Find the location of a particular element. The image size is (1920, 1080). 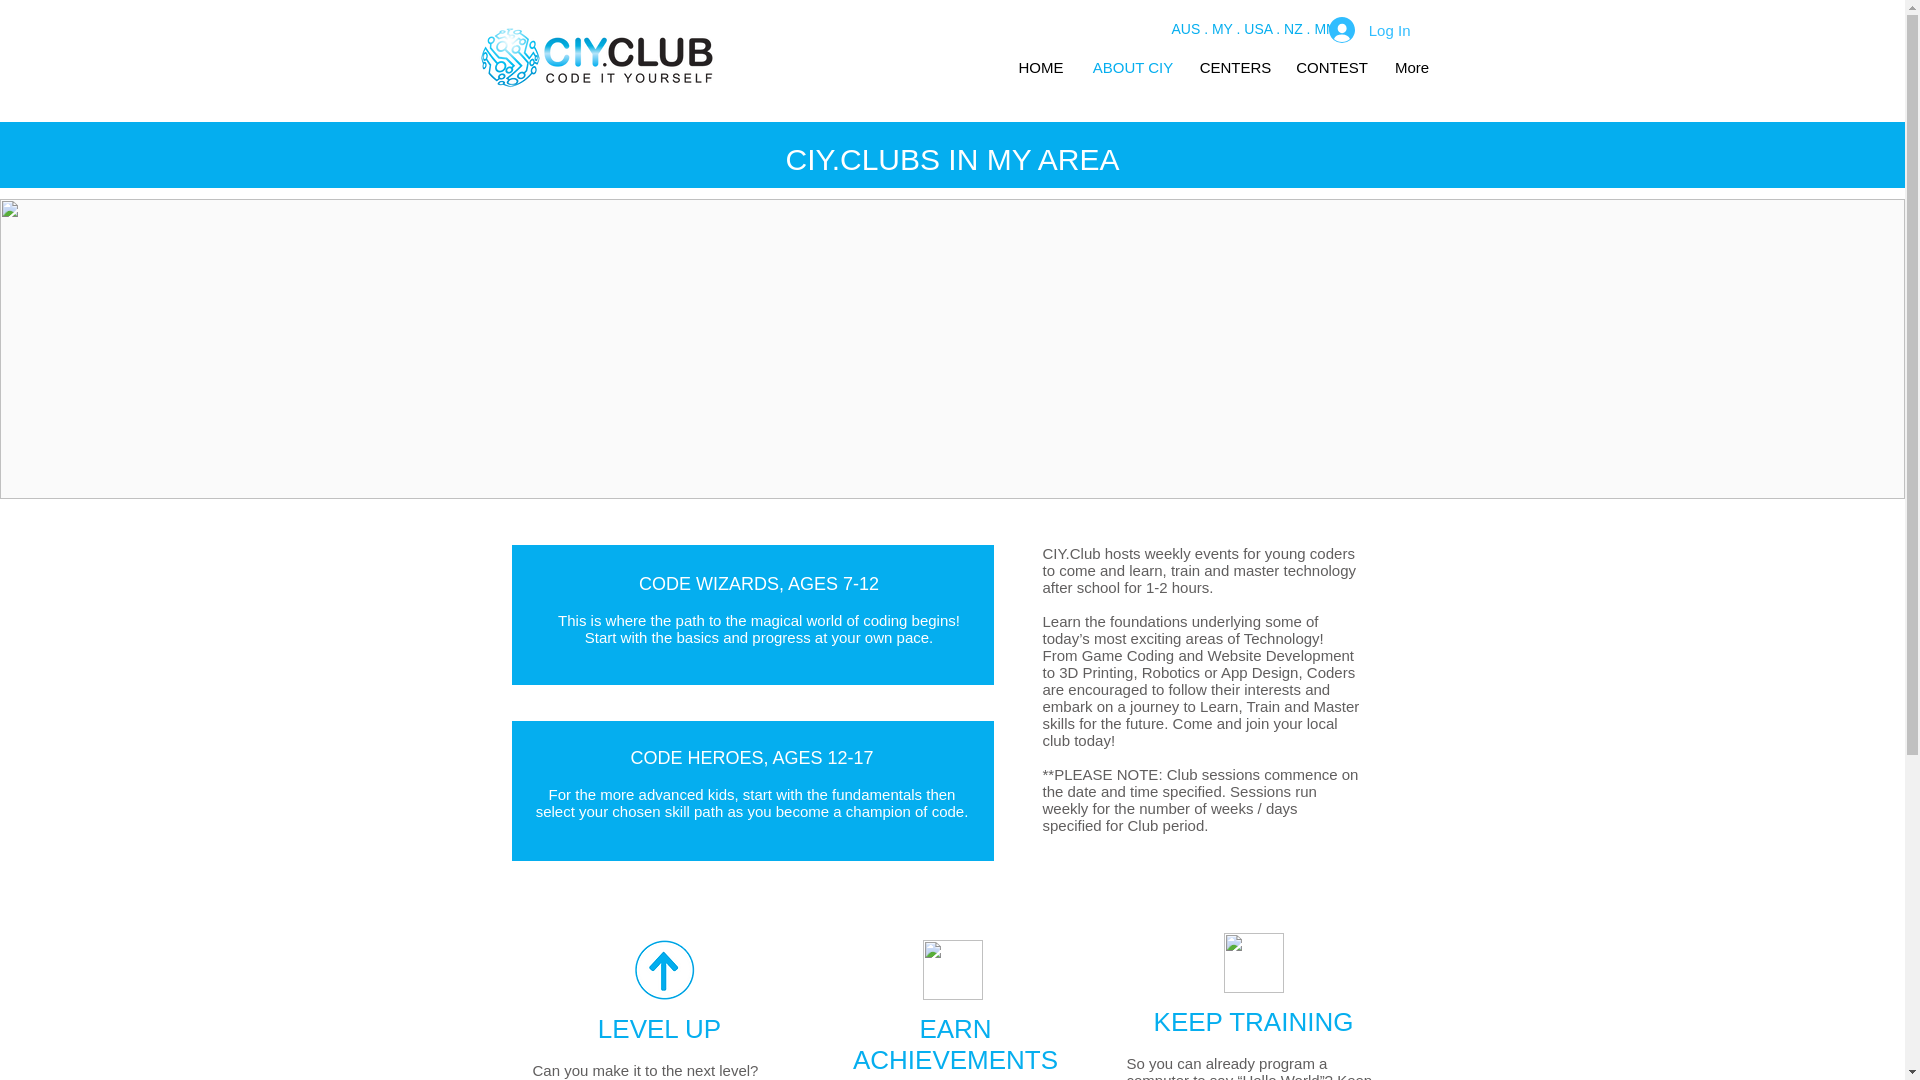

Log In is located at coordinates (1370, 29).